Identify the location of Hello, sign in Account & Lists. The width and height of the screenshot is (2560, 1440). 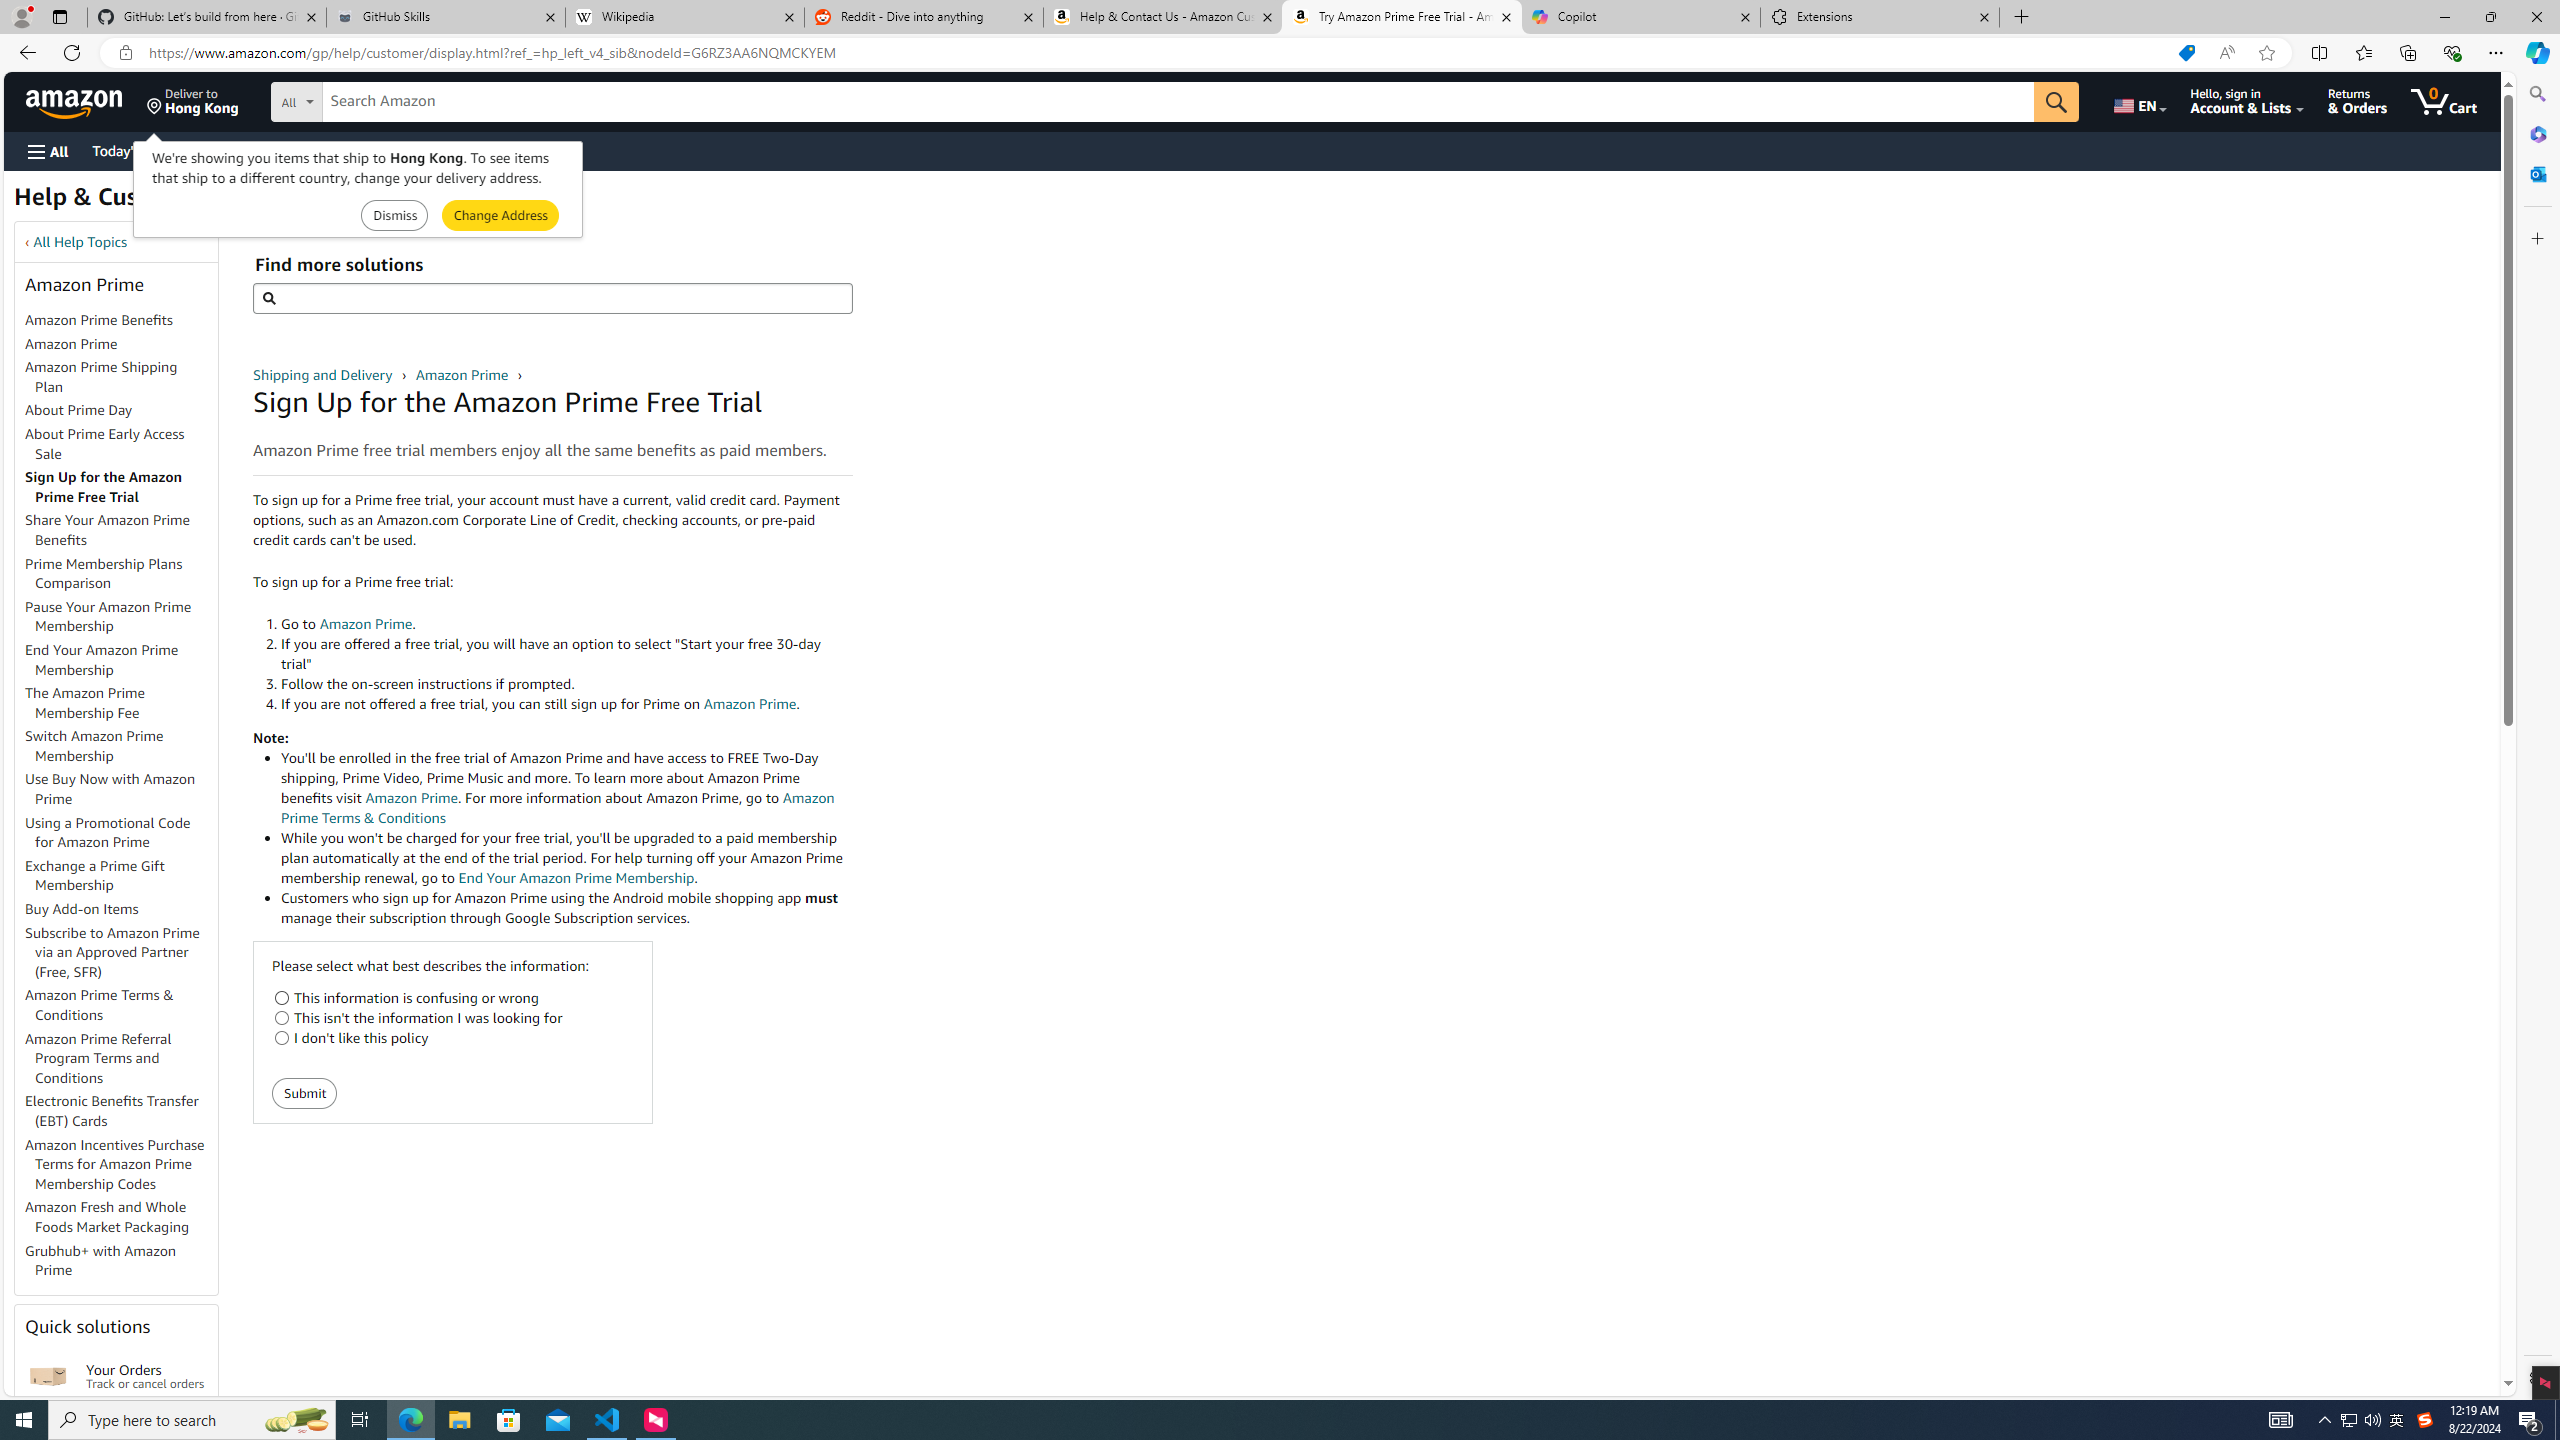
(2248, 101).